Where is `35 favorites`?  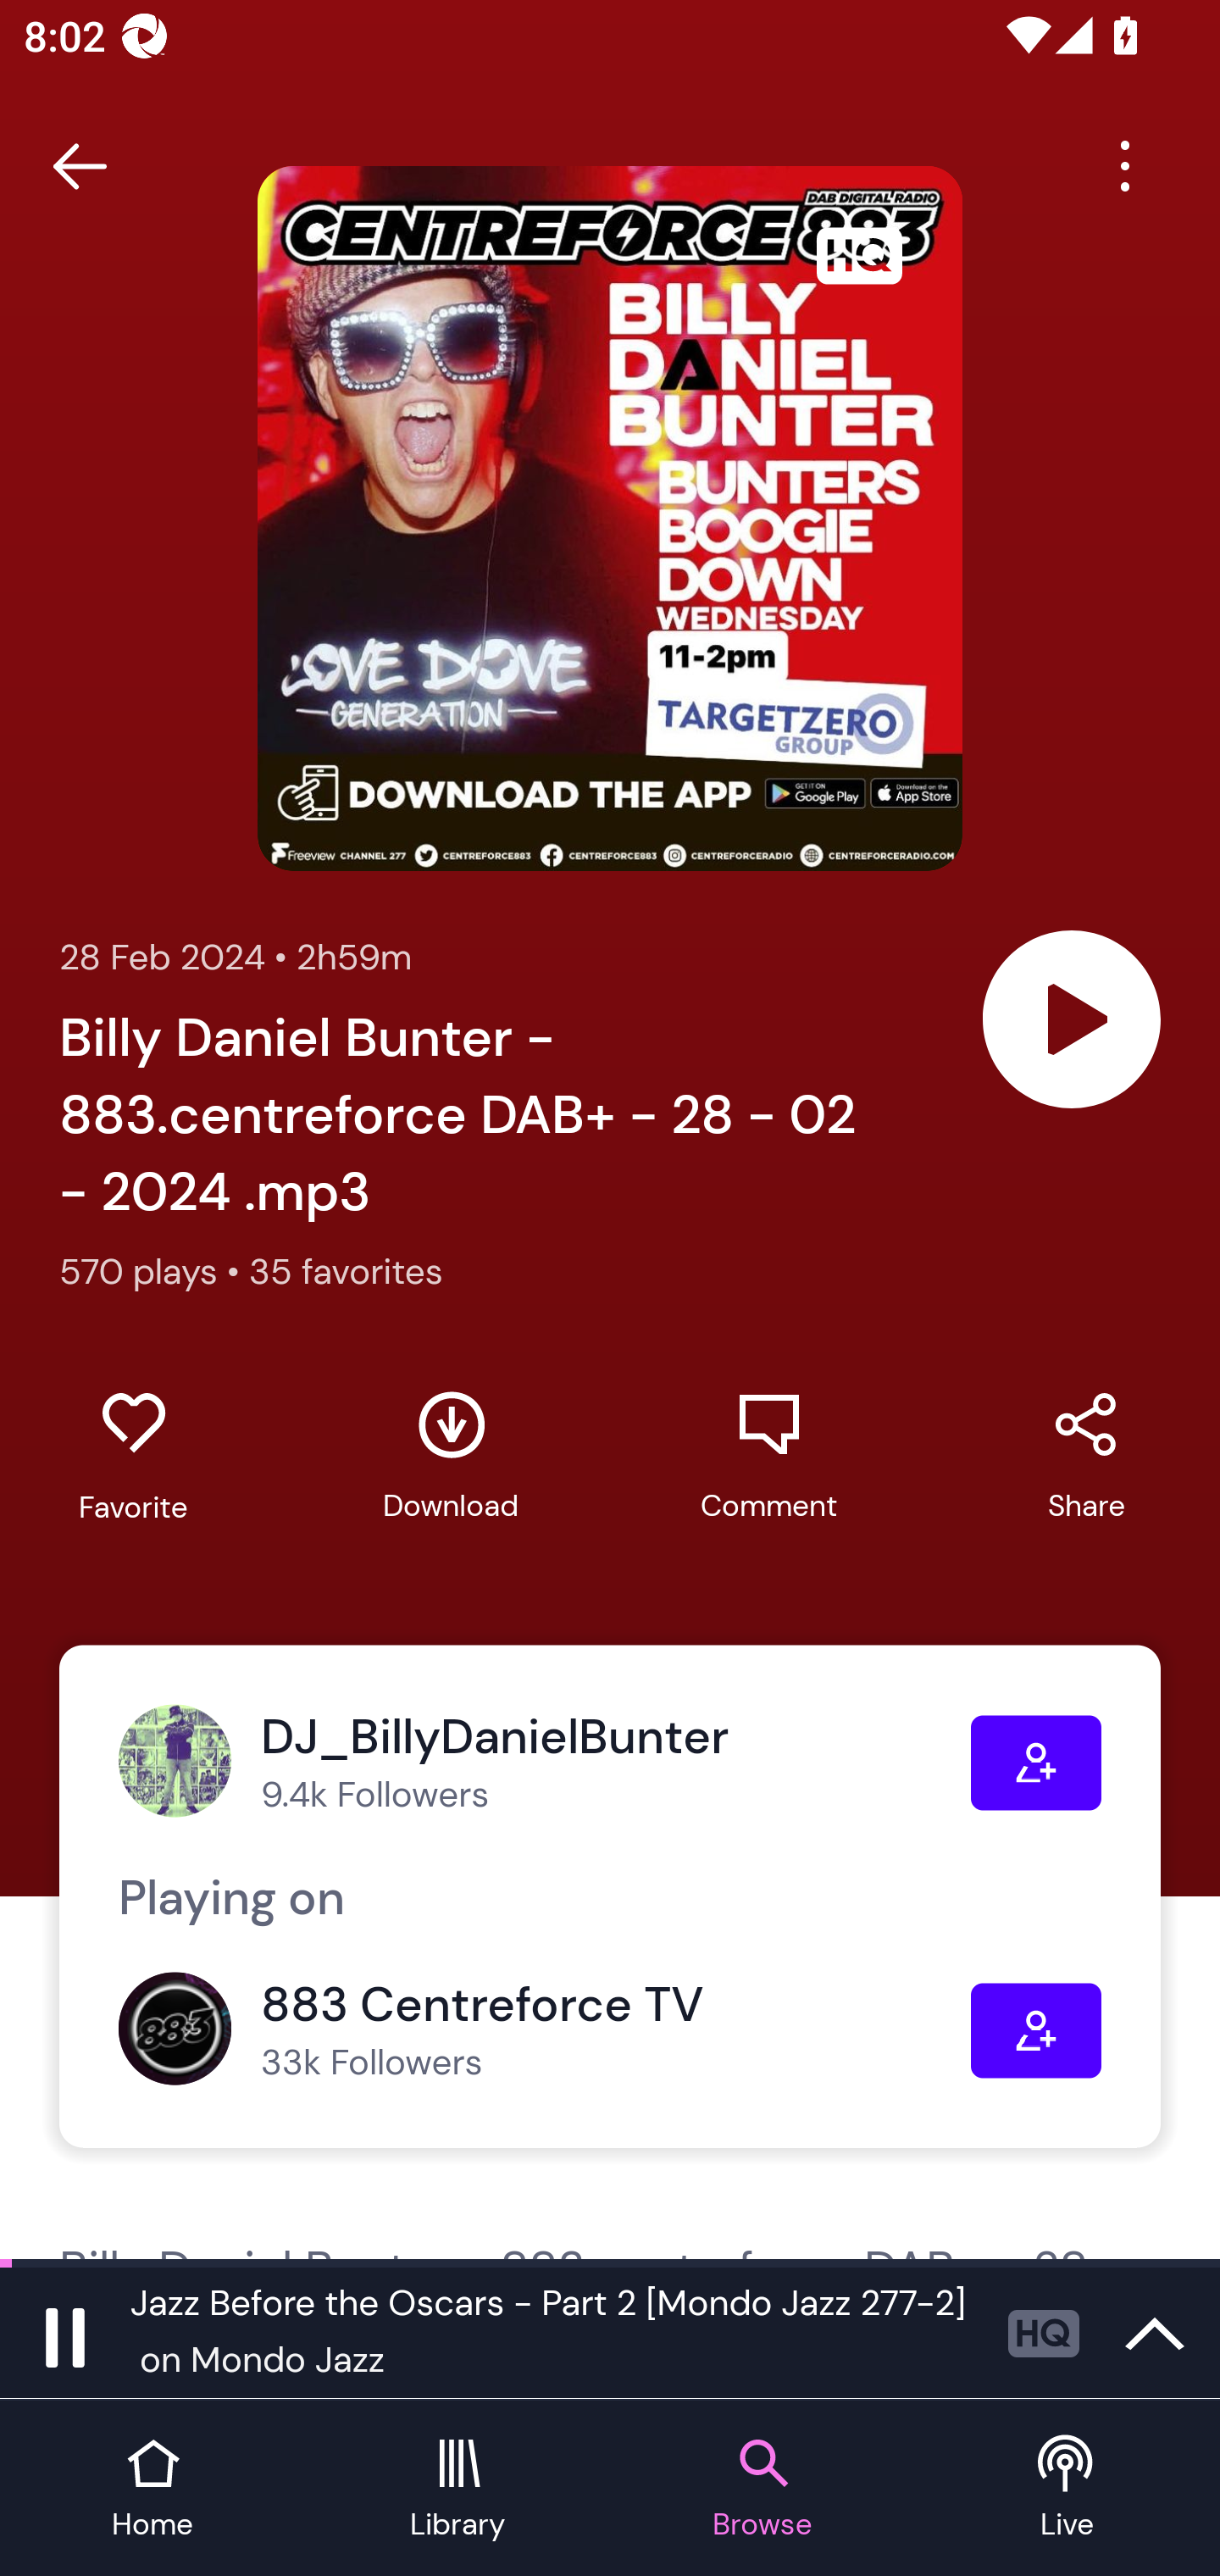
35 favorites is located at coordinates (346, 1271).